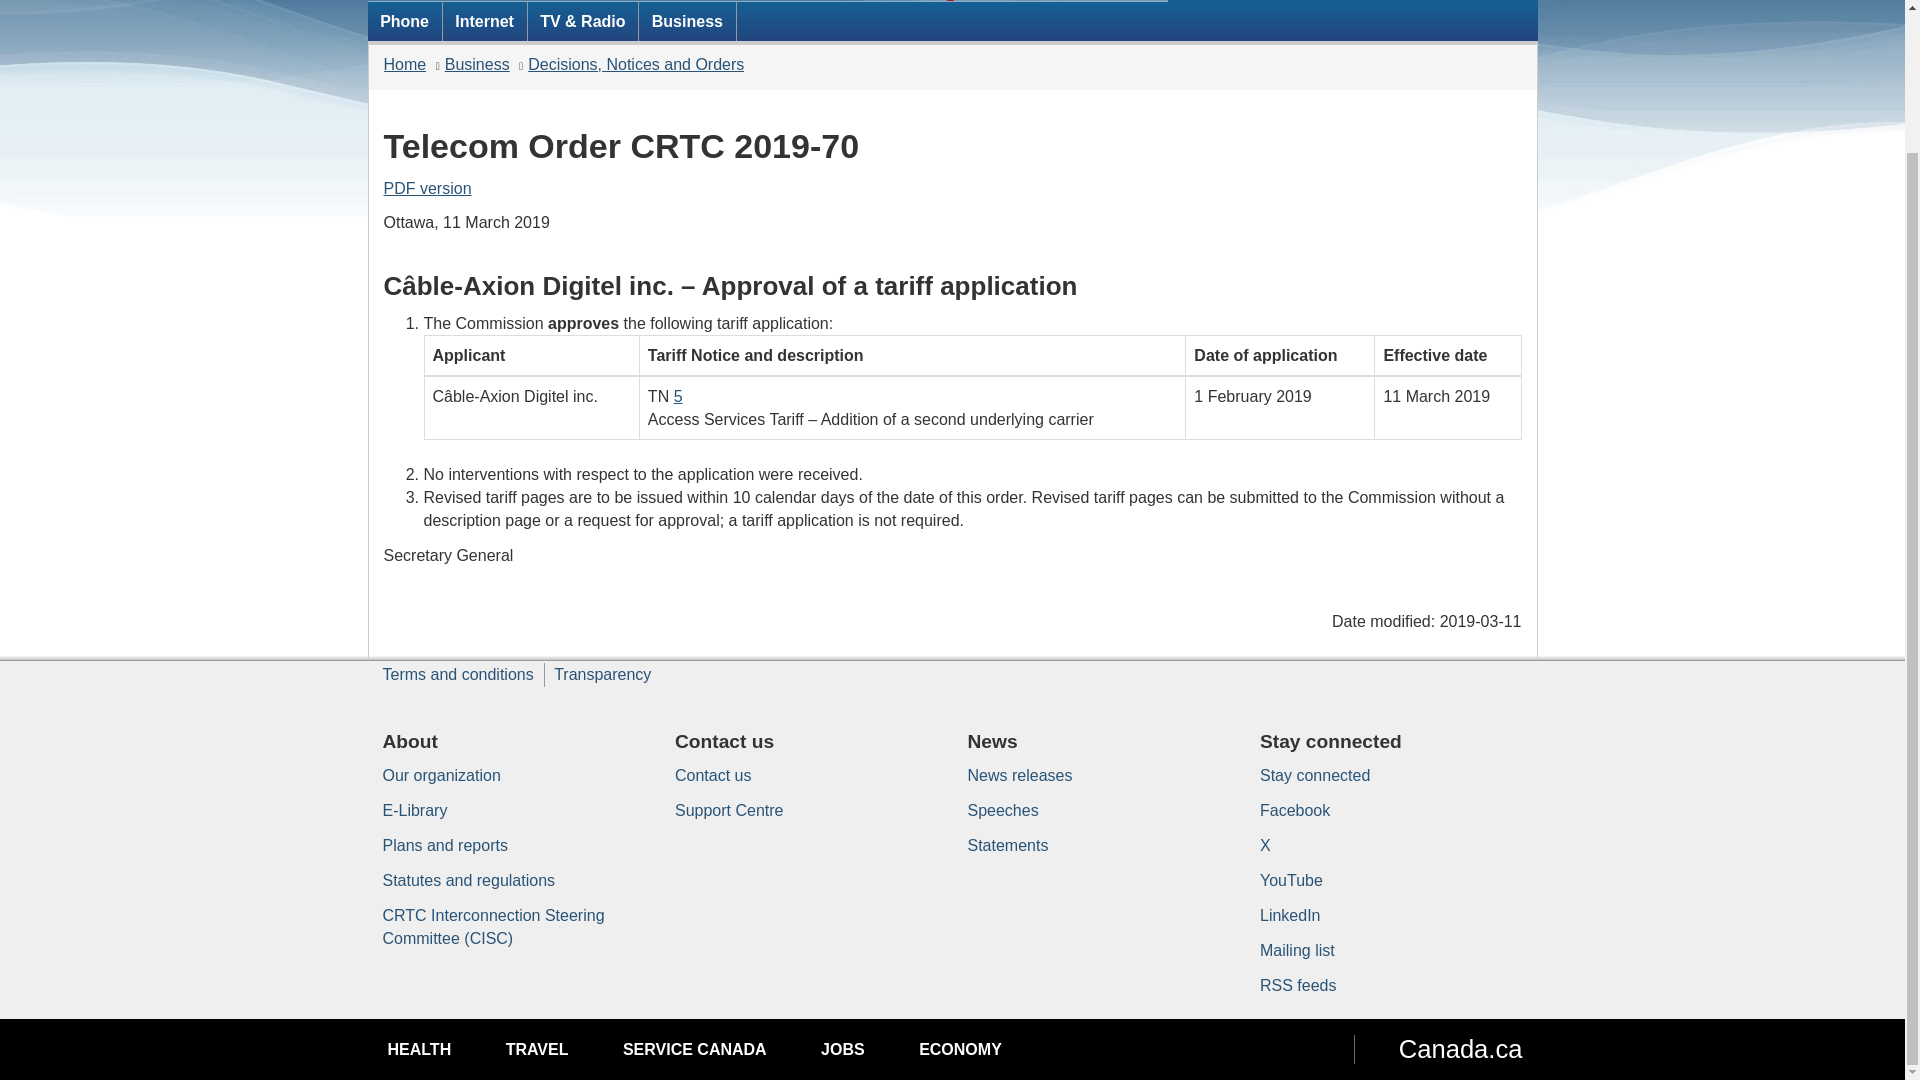 Image resolution: width=1920 pixels, height=1080 pixels. Describe the element at coordinates (1314, 775) in the screenshot. I see `Stay connected` at that location.